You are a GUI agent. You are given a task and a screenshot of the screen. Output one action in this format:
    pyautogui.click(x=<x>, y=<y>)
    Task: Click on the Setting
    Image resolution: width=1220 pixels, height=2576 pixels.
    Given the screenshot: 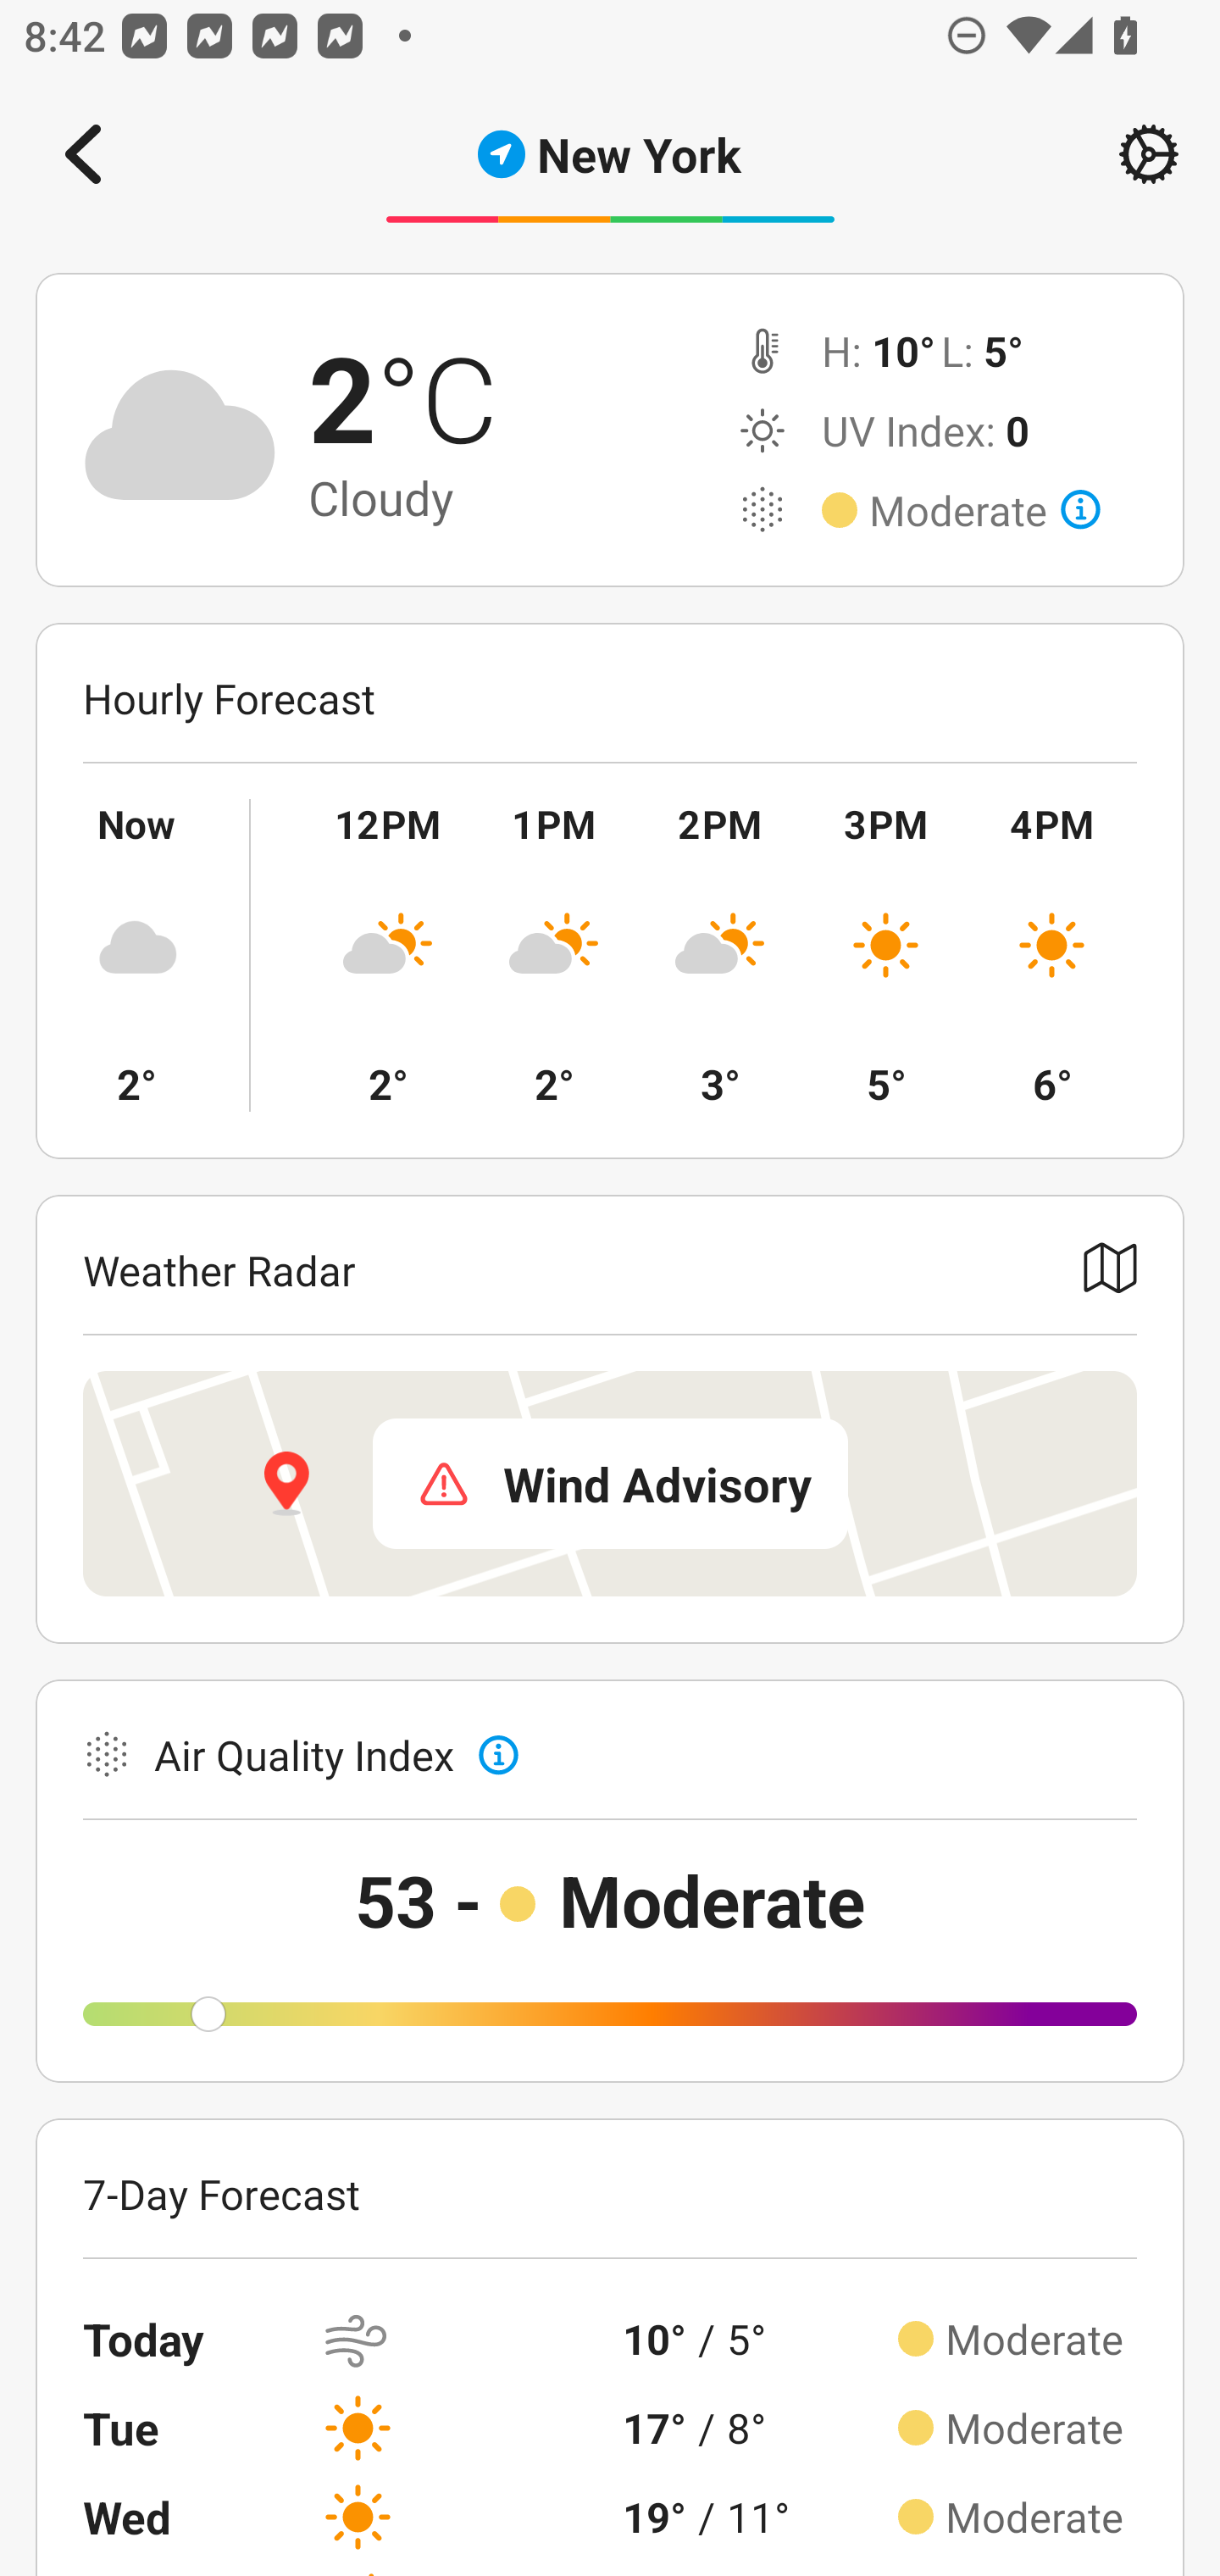 What is the action you would take?
    pyautogui.click(x=1149, y=154)
    